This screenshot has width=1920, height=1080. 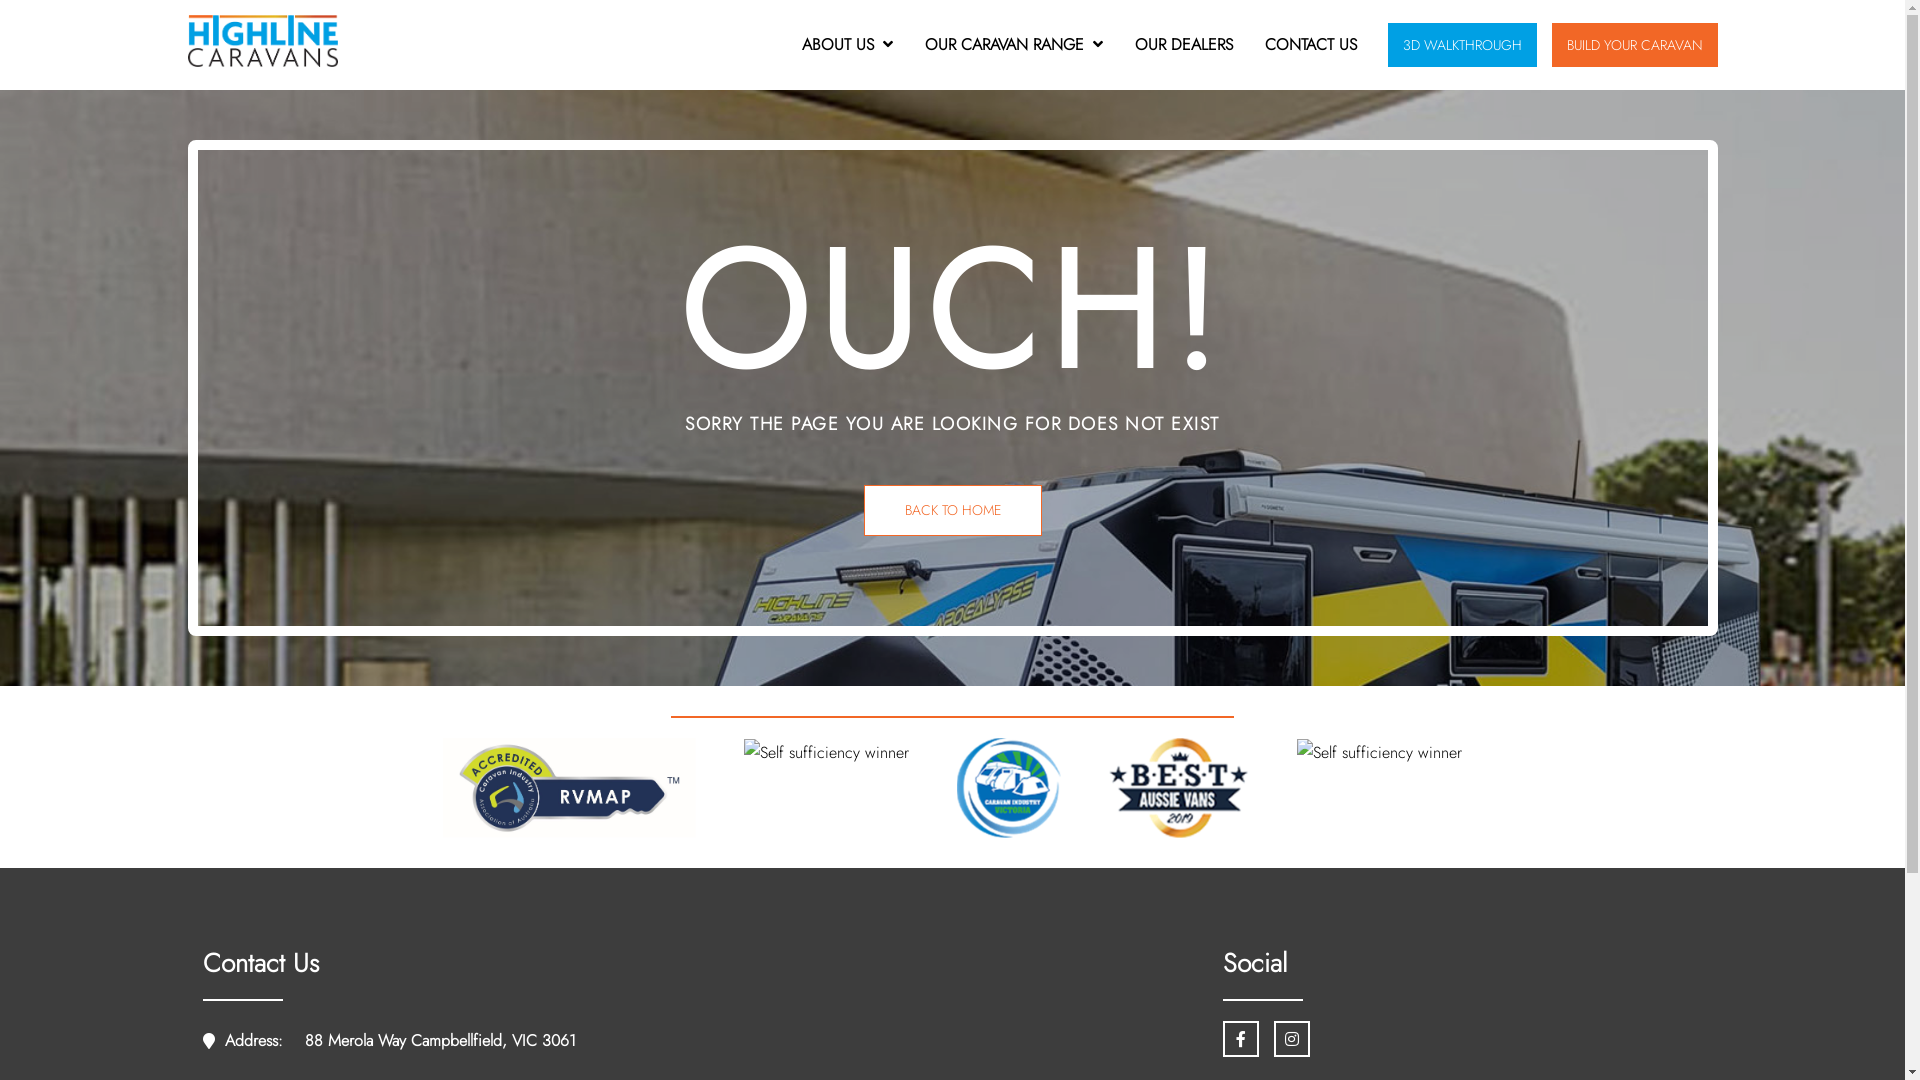 I want to click on 3D WALKTHROUGH, so click(x=1462, y=44).